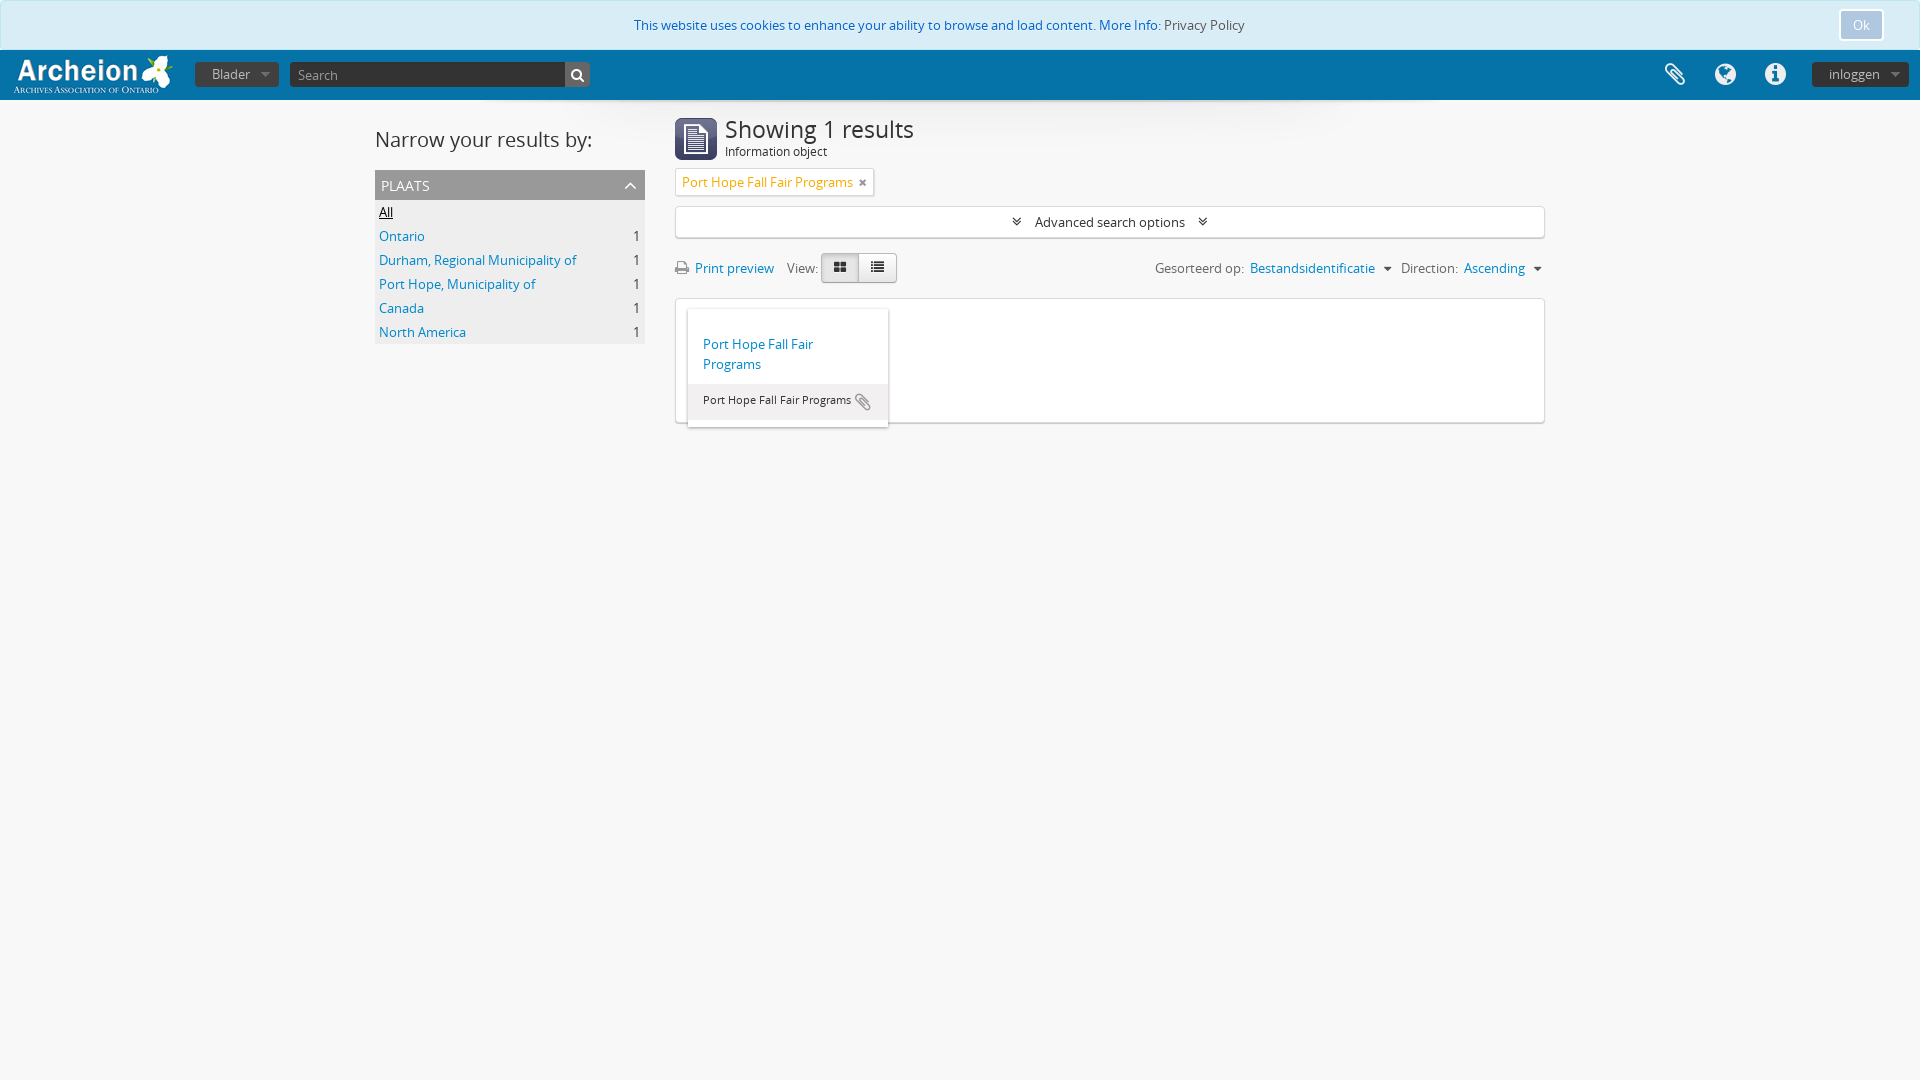 Image resolution: width=1920 pixels, height=1080 pixels. I want to click on Print preview, so click(730, 268).